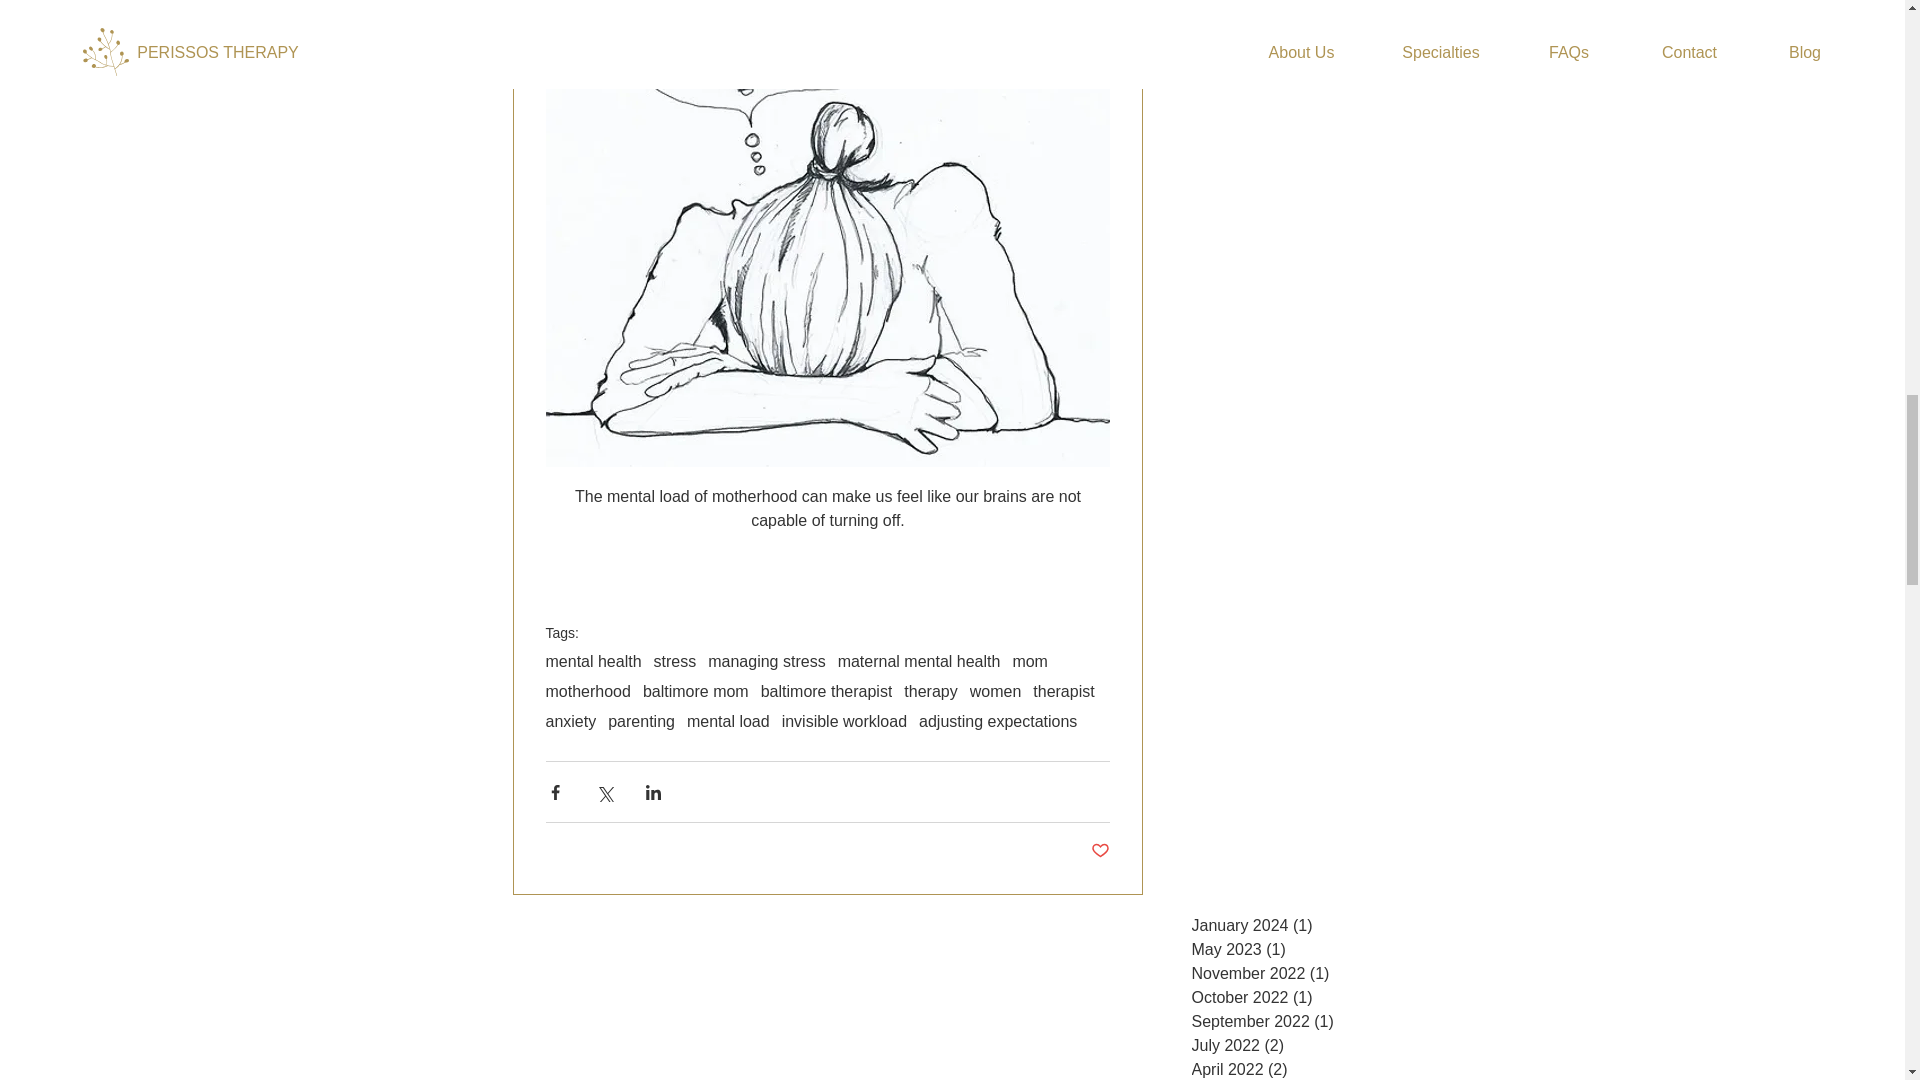 Image resolution: width=1920 pixels, height=1080 pixels. I want to click on therapist, so click(1063, 691).